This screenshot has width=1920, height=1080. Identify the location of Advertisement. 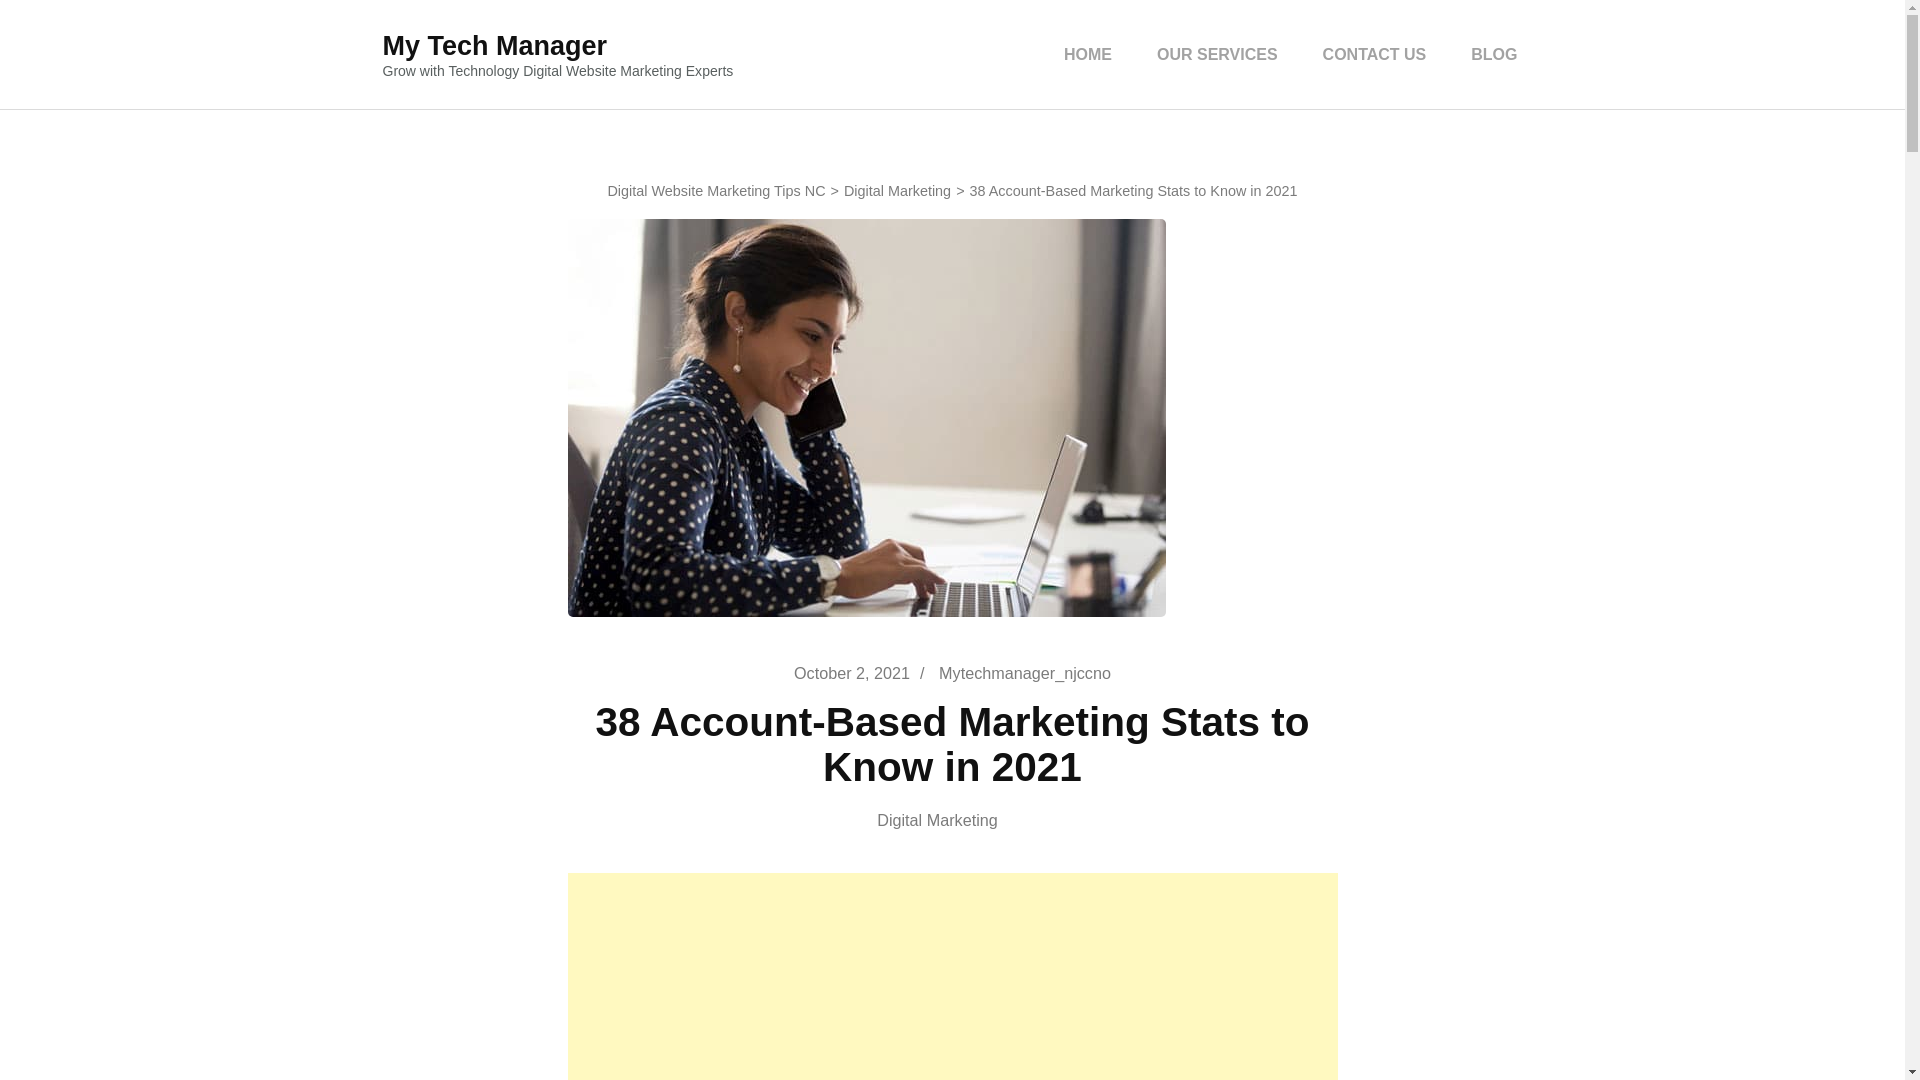
(953, 976).